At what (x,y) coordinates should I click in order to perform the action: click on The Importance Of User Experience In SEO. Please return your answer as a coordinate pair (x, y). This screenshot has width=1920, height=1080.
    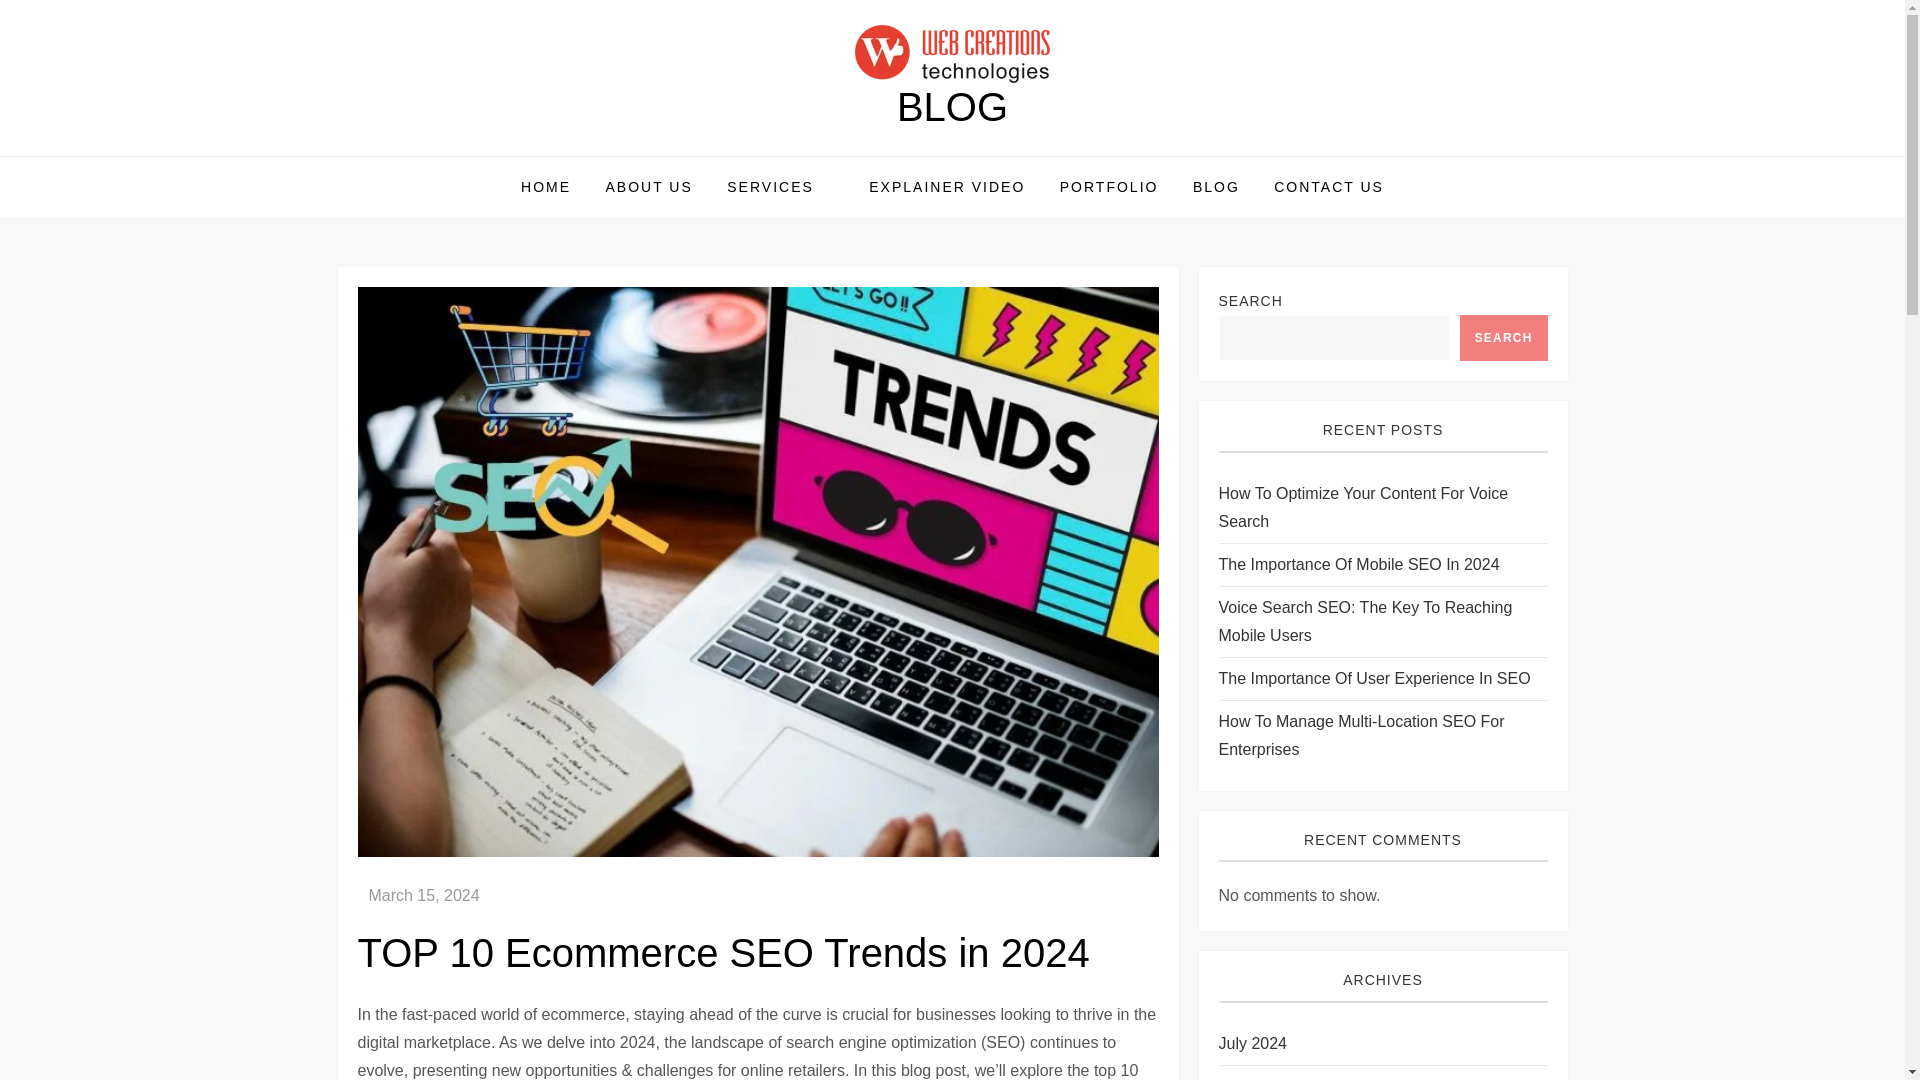
    Looking at the image, I should click on (1374, 679).